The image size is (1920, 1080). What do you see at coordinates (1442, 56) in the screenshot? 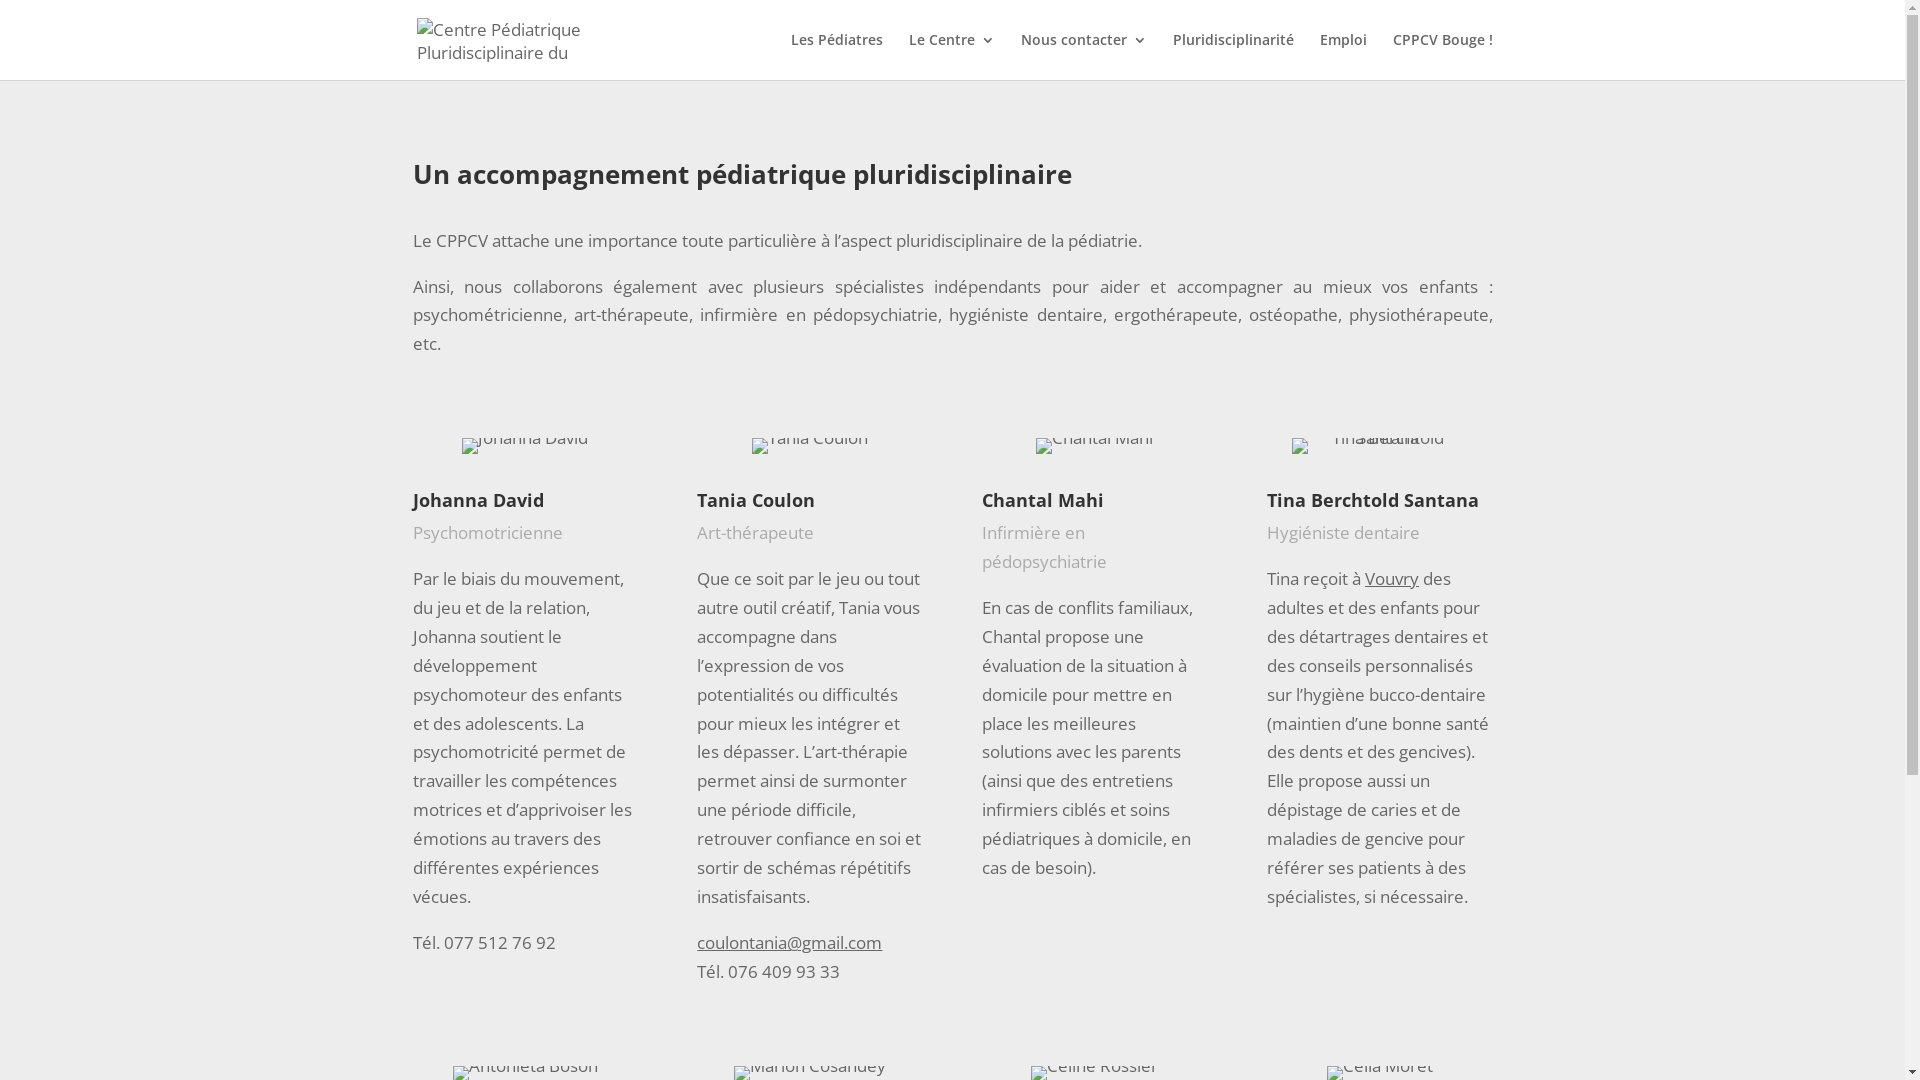
I see `CPPCV Bouge !` at bounding box center [1442, 56].